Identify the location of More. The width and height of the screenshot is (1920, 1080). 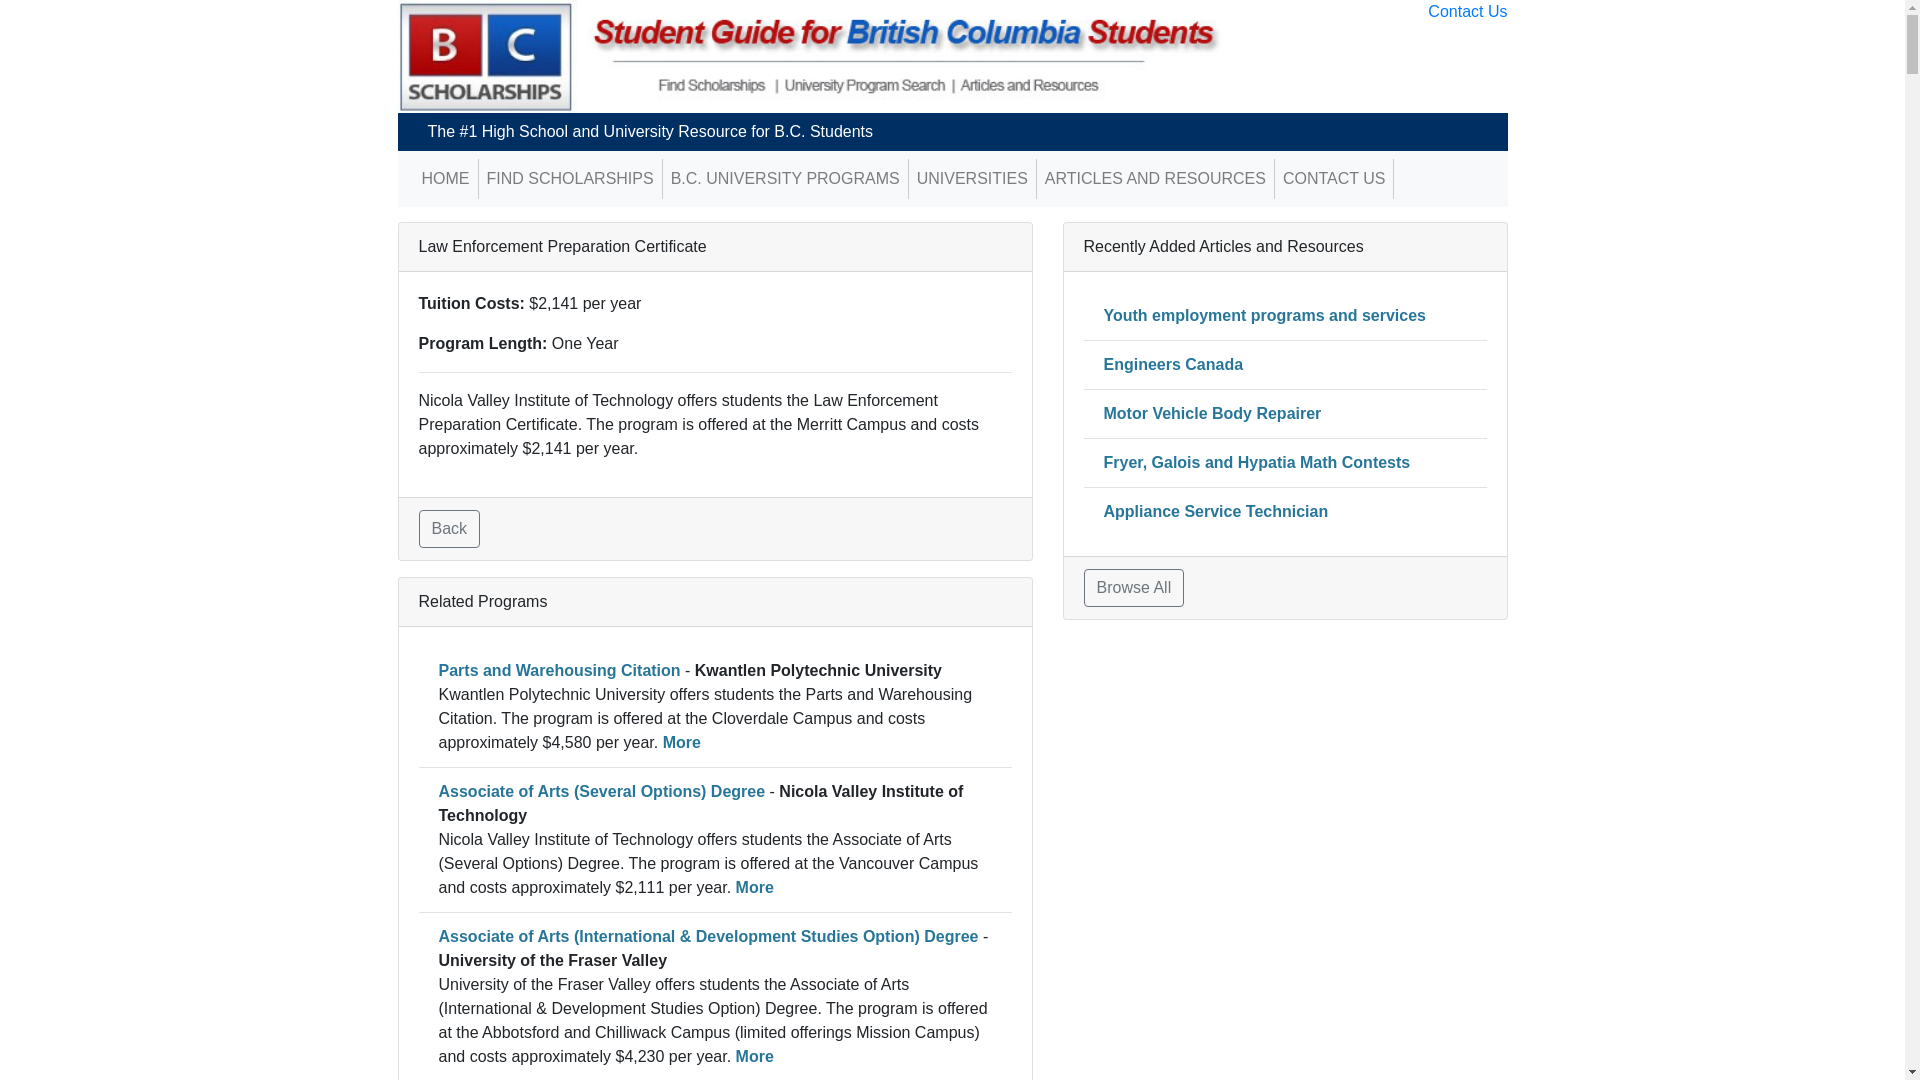
(755, 888).